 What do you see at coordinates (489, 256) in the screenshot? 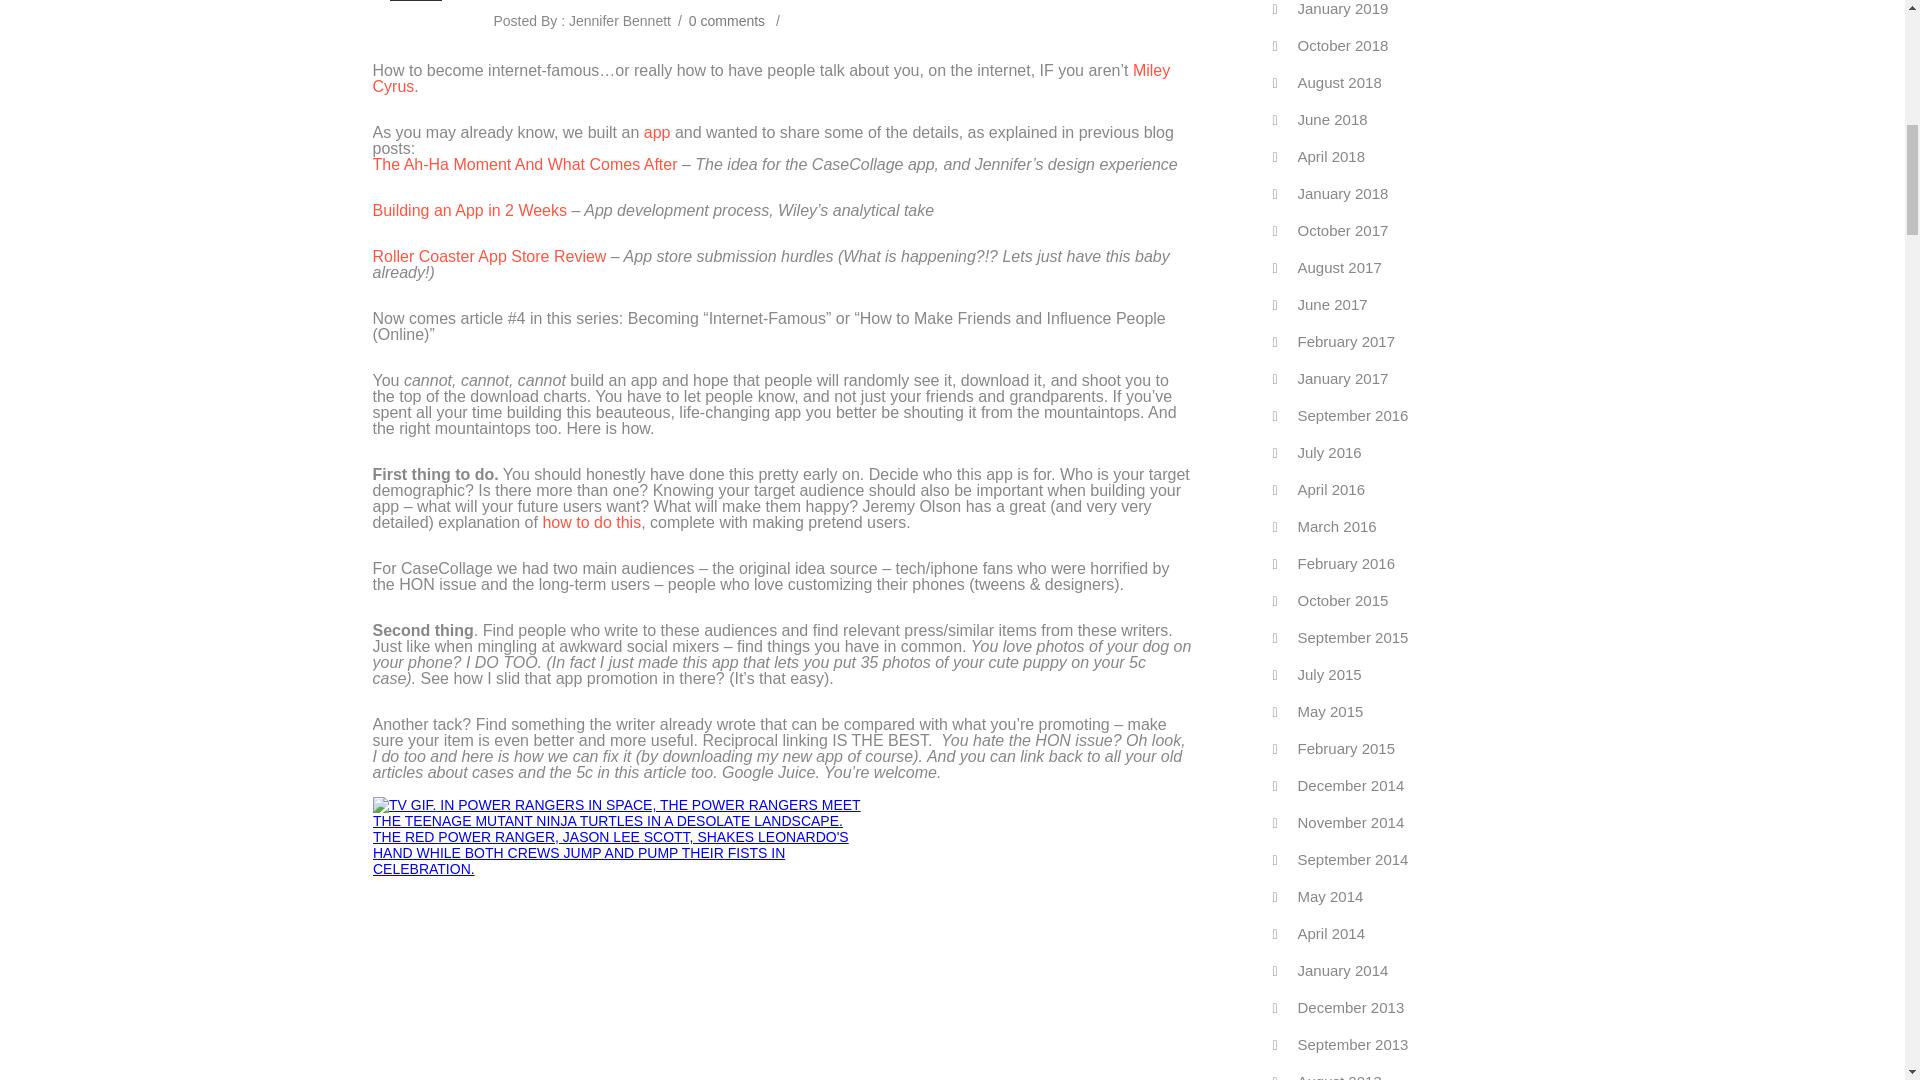
I see `Roller Coaster App Store Review` at bounding box center [489, 256].